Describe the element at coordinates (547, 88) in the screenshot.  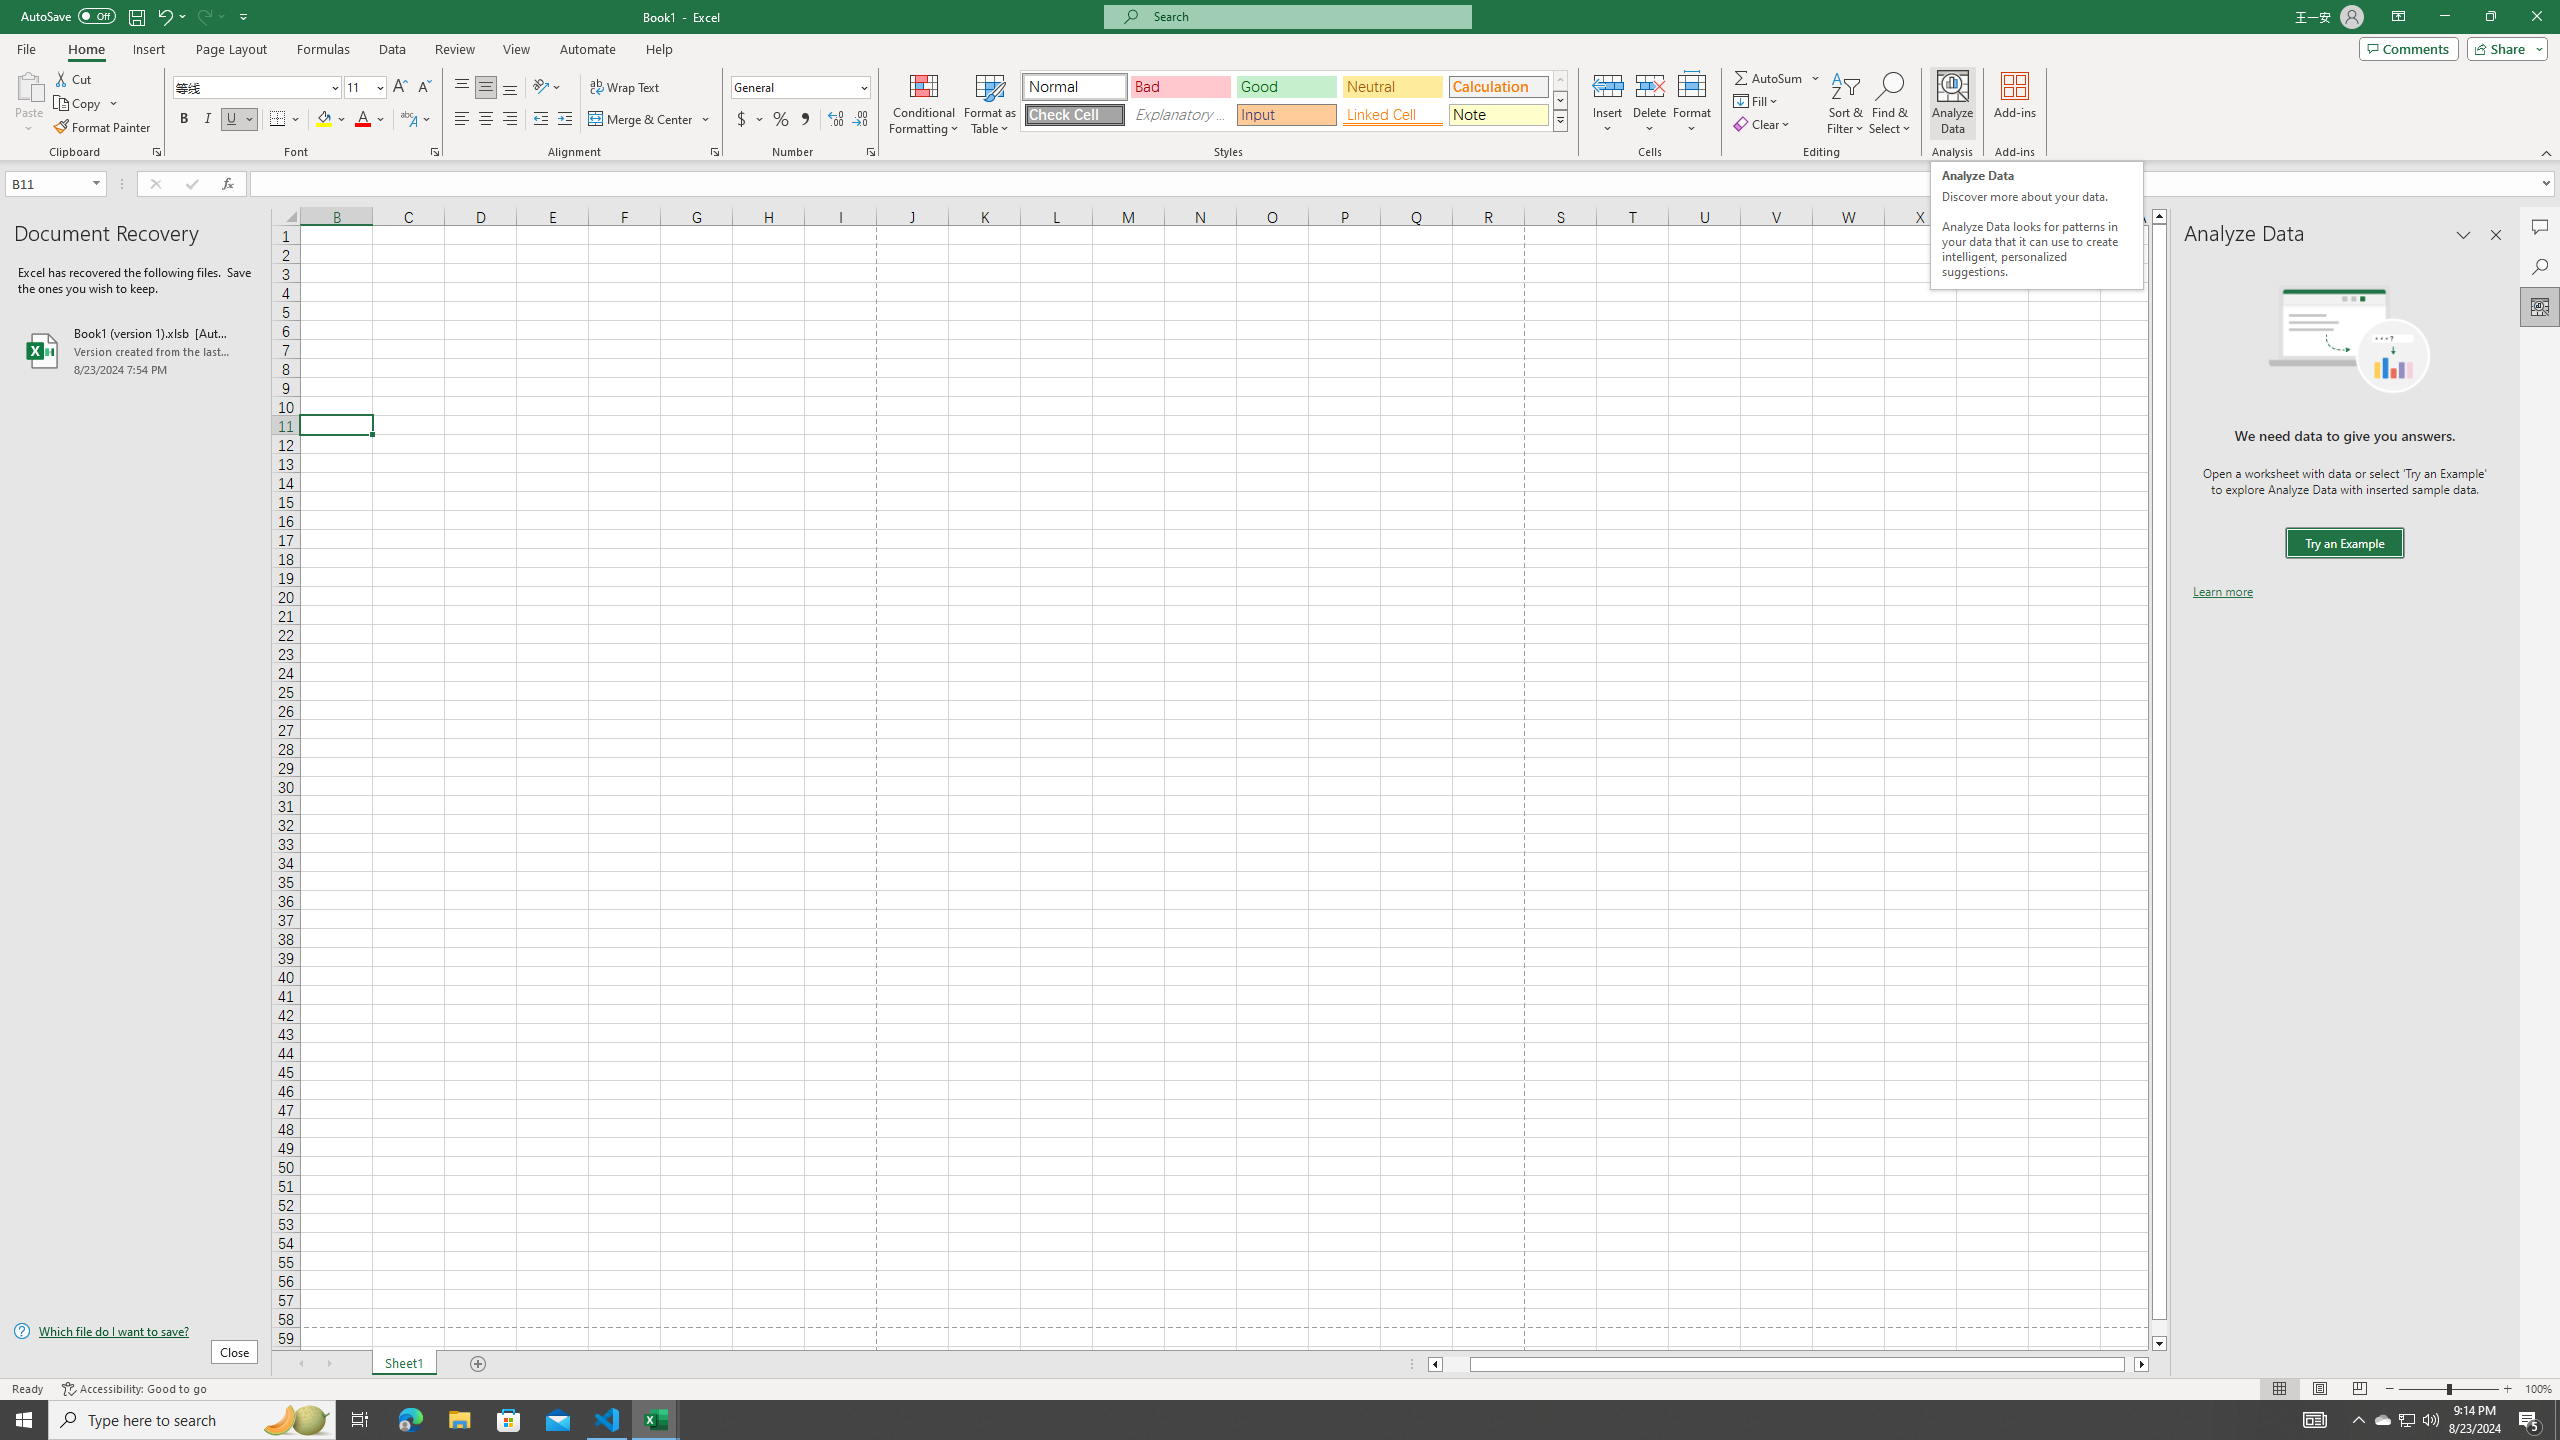
I see `Orientation` at that location.